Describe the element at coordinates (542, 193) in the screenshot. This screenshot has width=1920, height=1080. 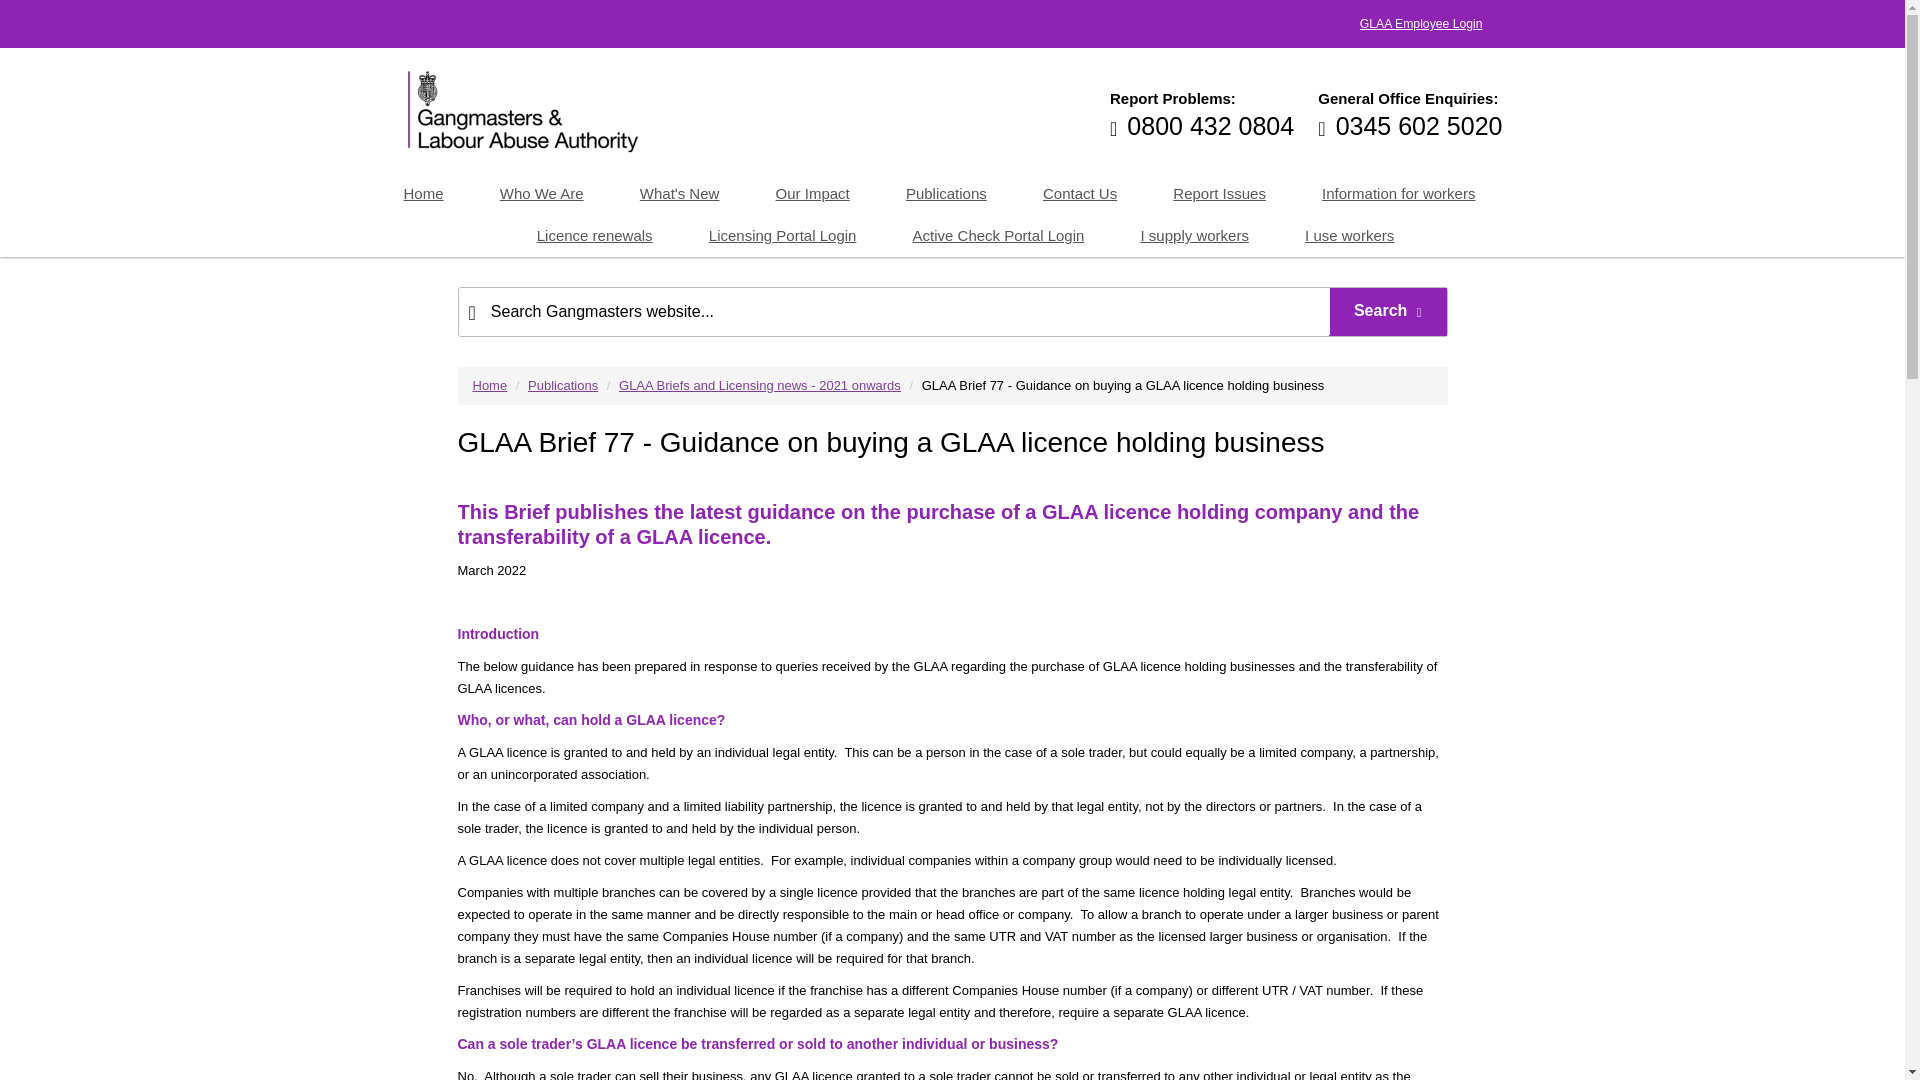
I see `Who We Are` at that location.